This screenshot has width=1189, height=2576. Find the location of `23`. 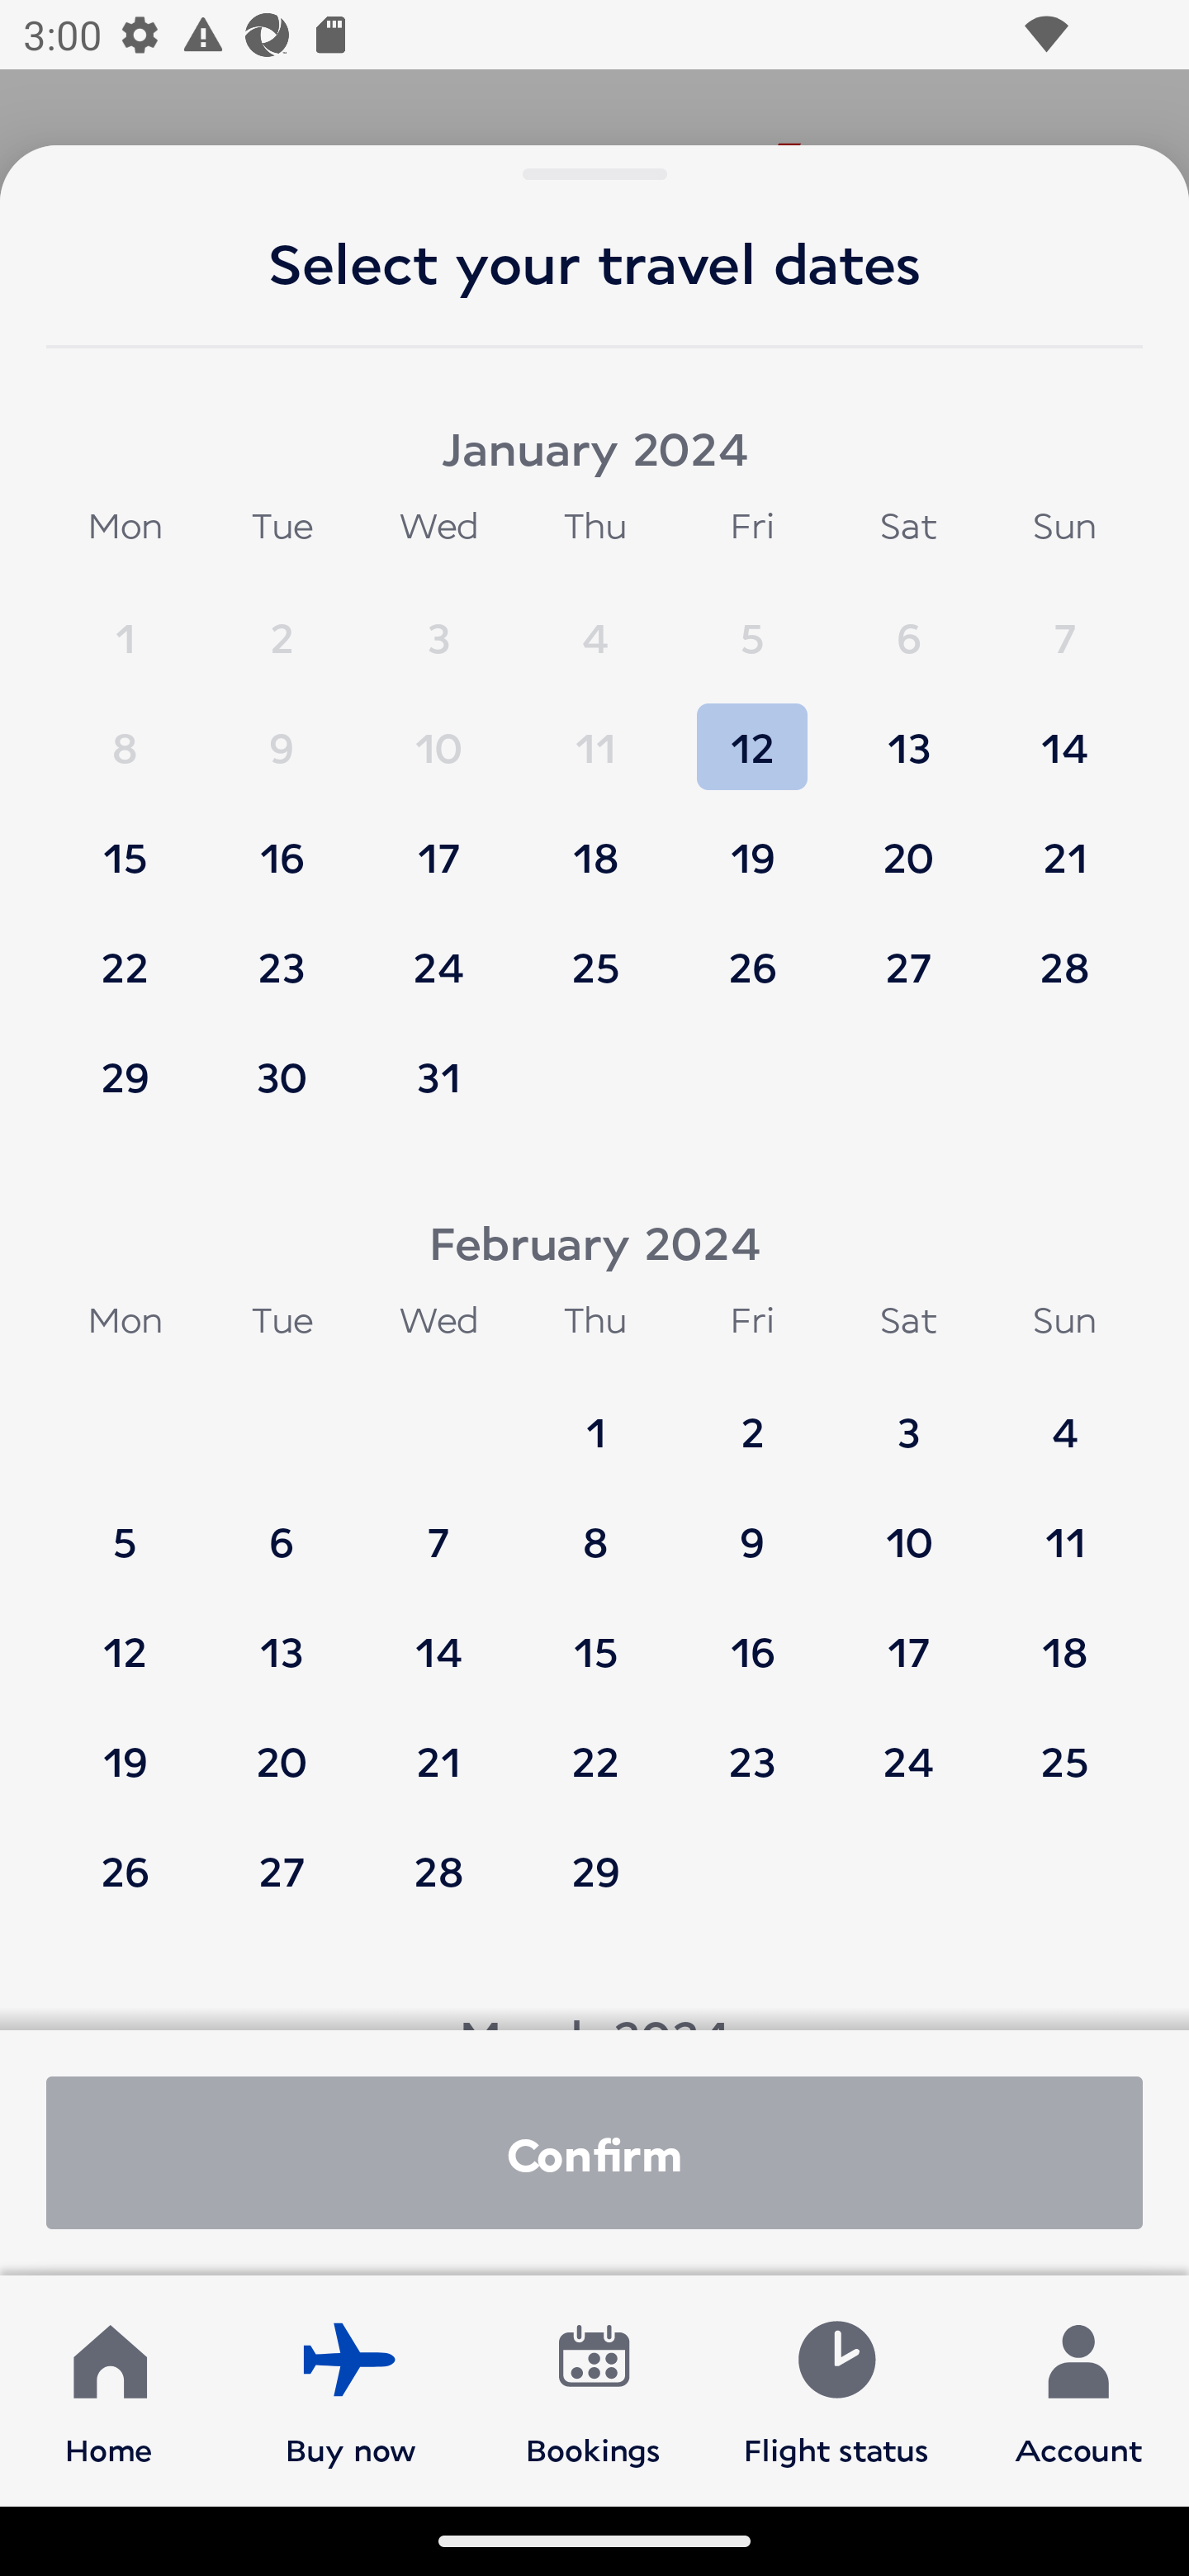

23 is located at coordinates (282, 951).